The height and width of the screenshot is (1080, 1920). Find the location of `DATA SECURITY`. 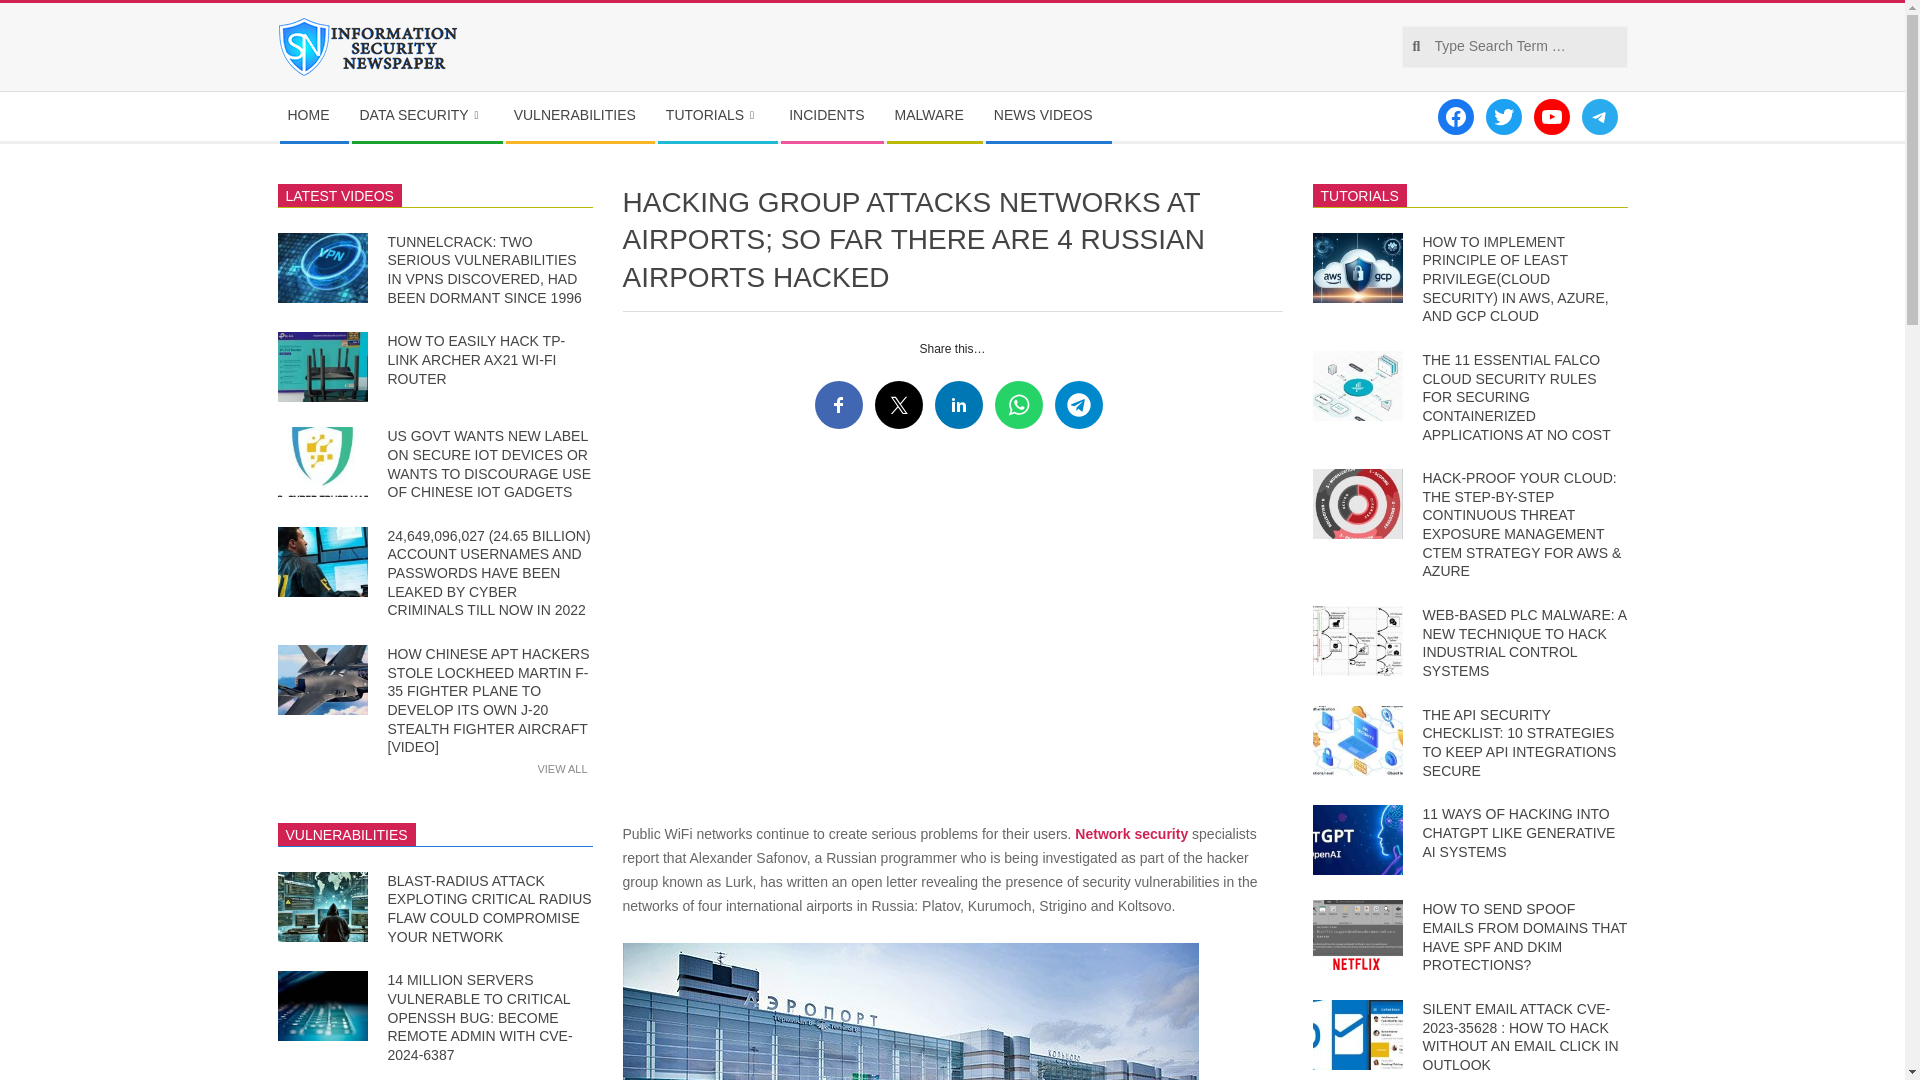

DATA SECURITY is located at coordinates (426, 116).